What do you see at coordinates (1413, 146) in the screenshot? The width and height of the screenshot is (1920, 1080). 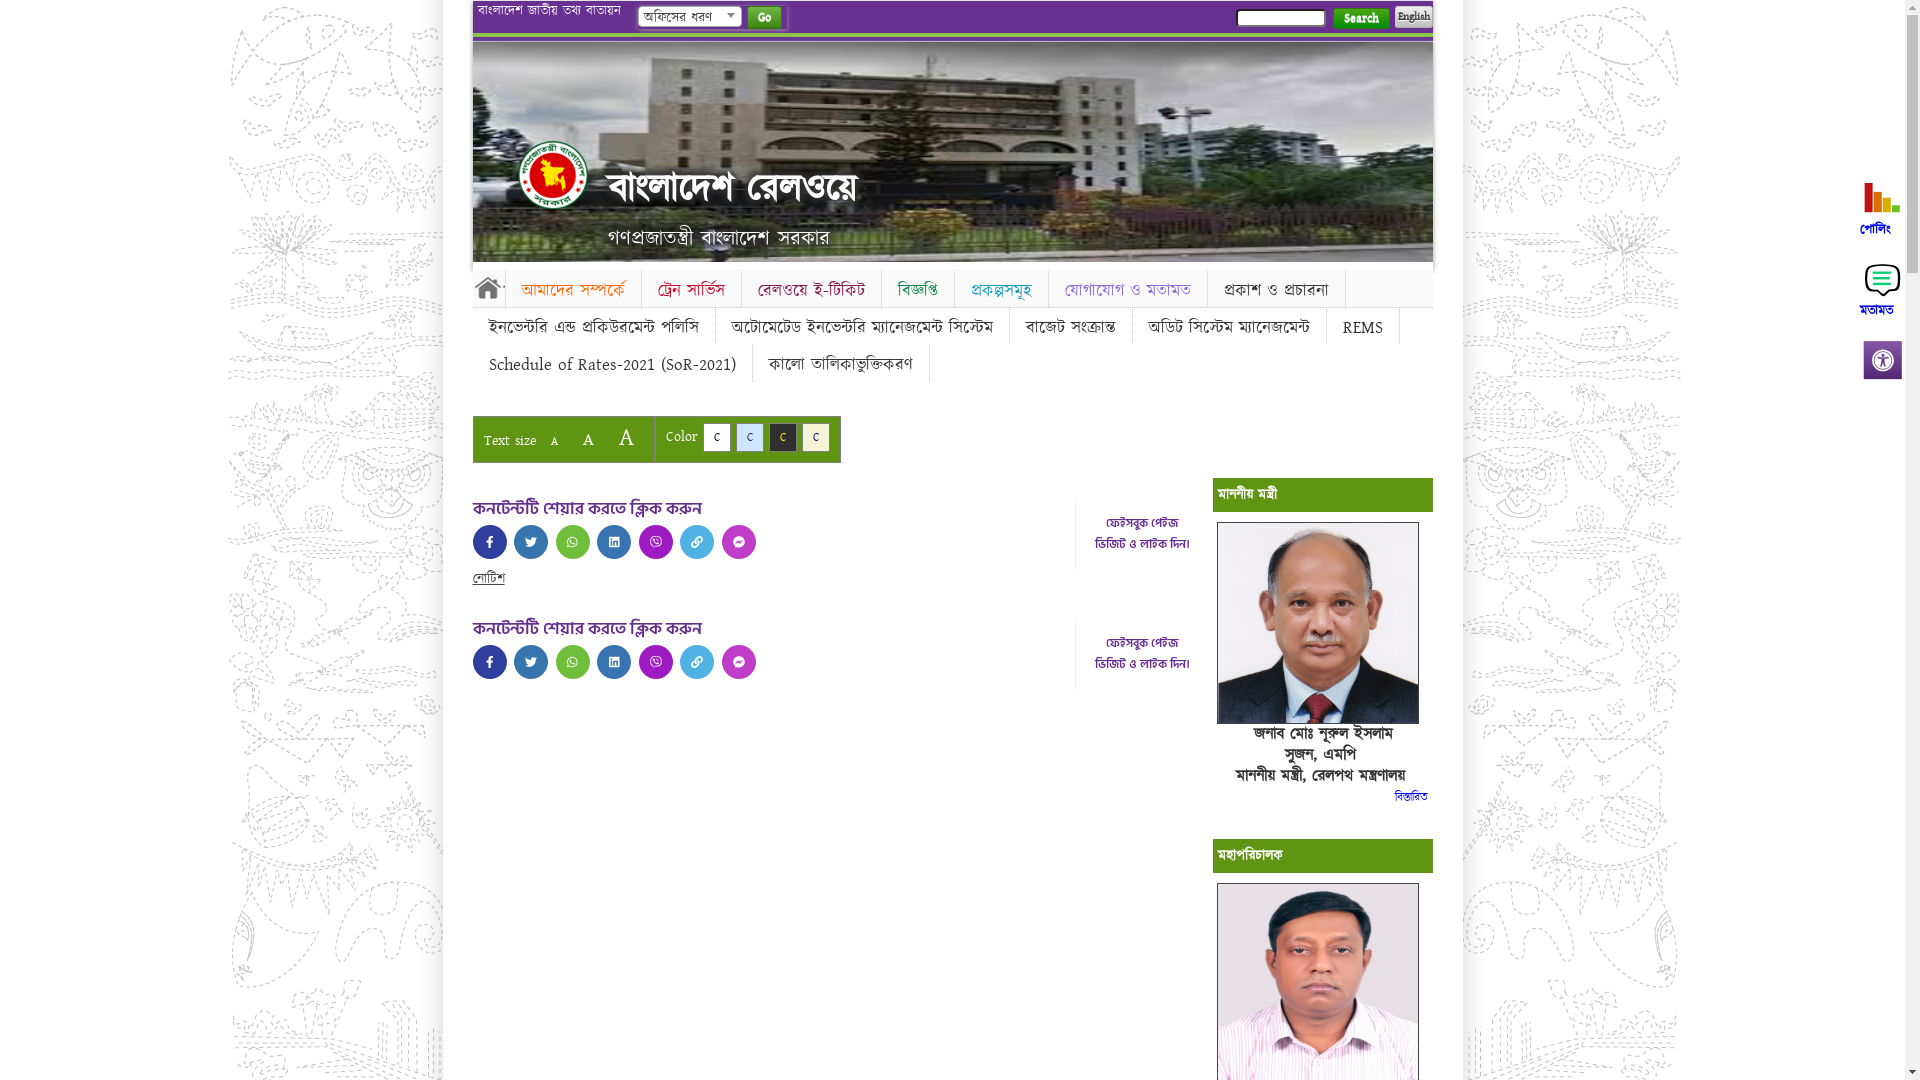 I see `Next` at bounding box center [1413, 146].